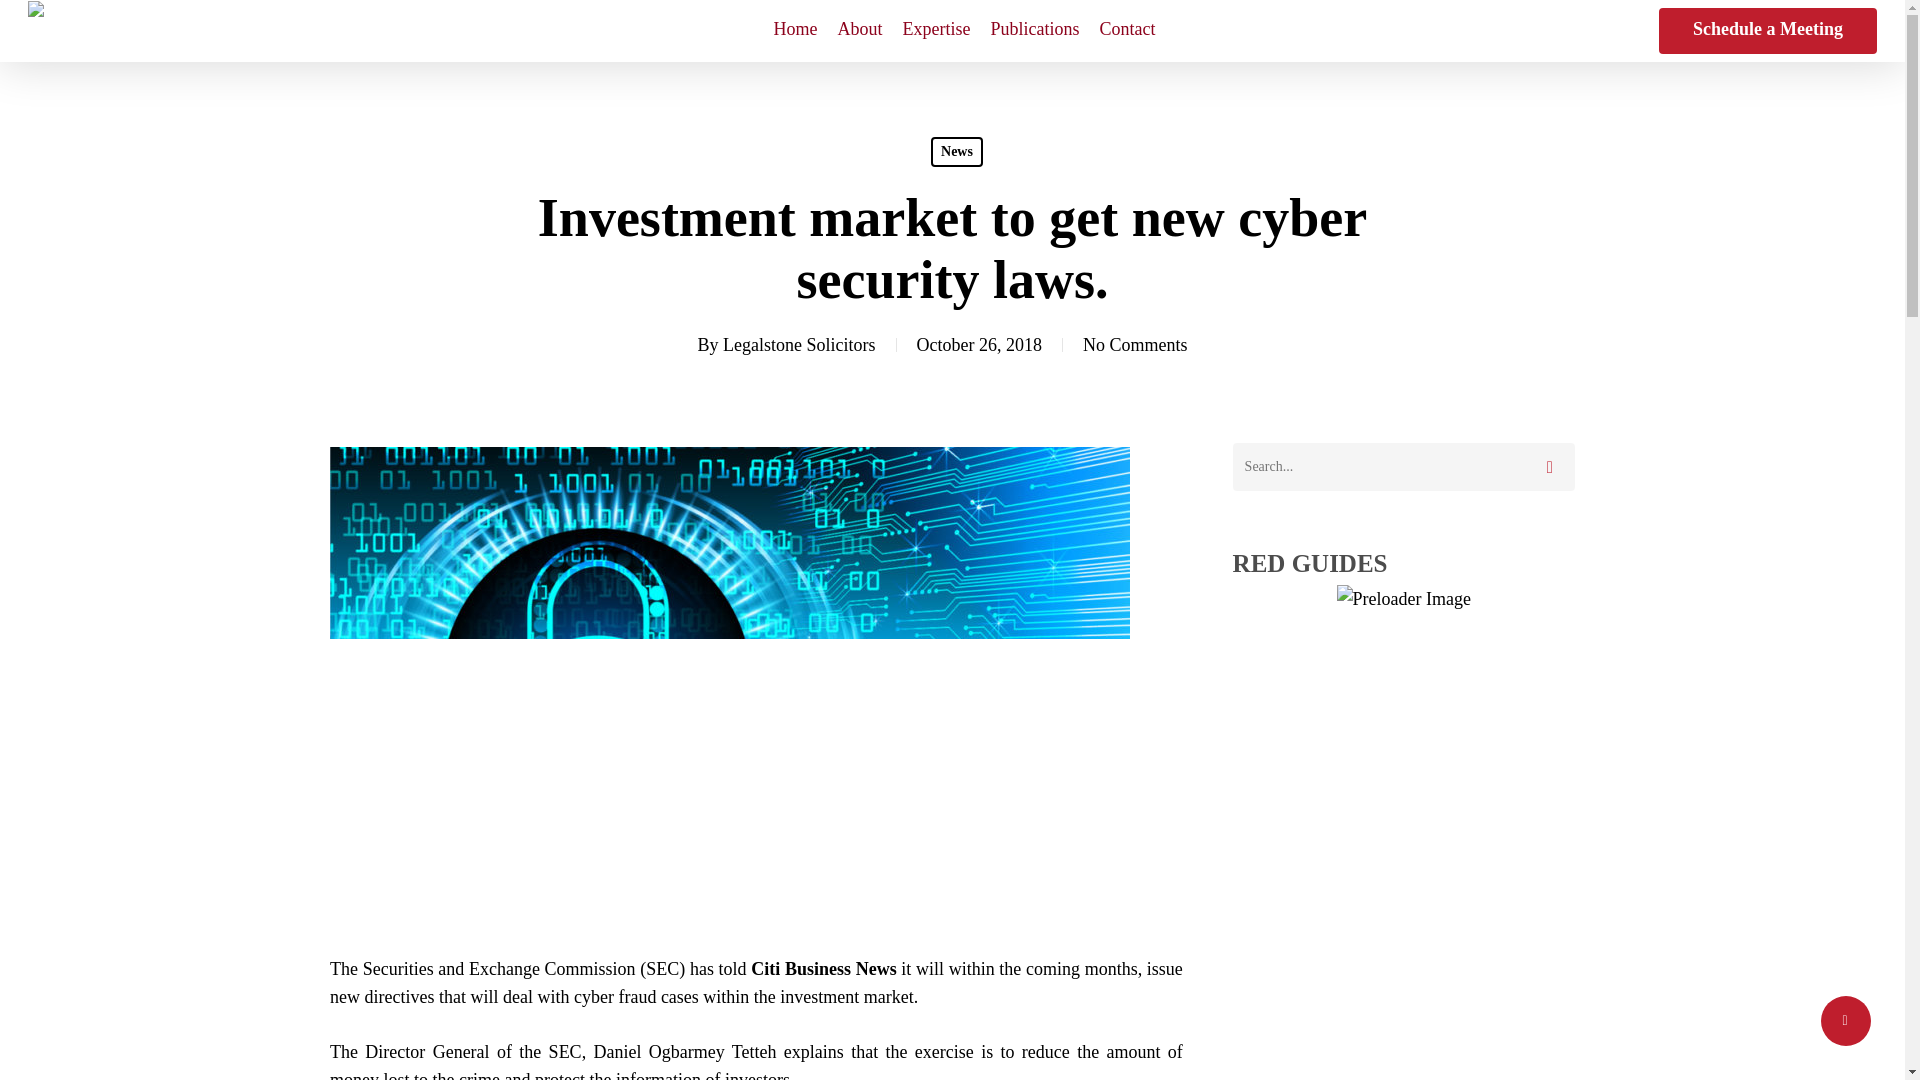 The height and width of the screenshot is (1080, 1920). Describe the element at coordinates (1135, 344) in the screenshot. I see `No Comments` at that location.